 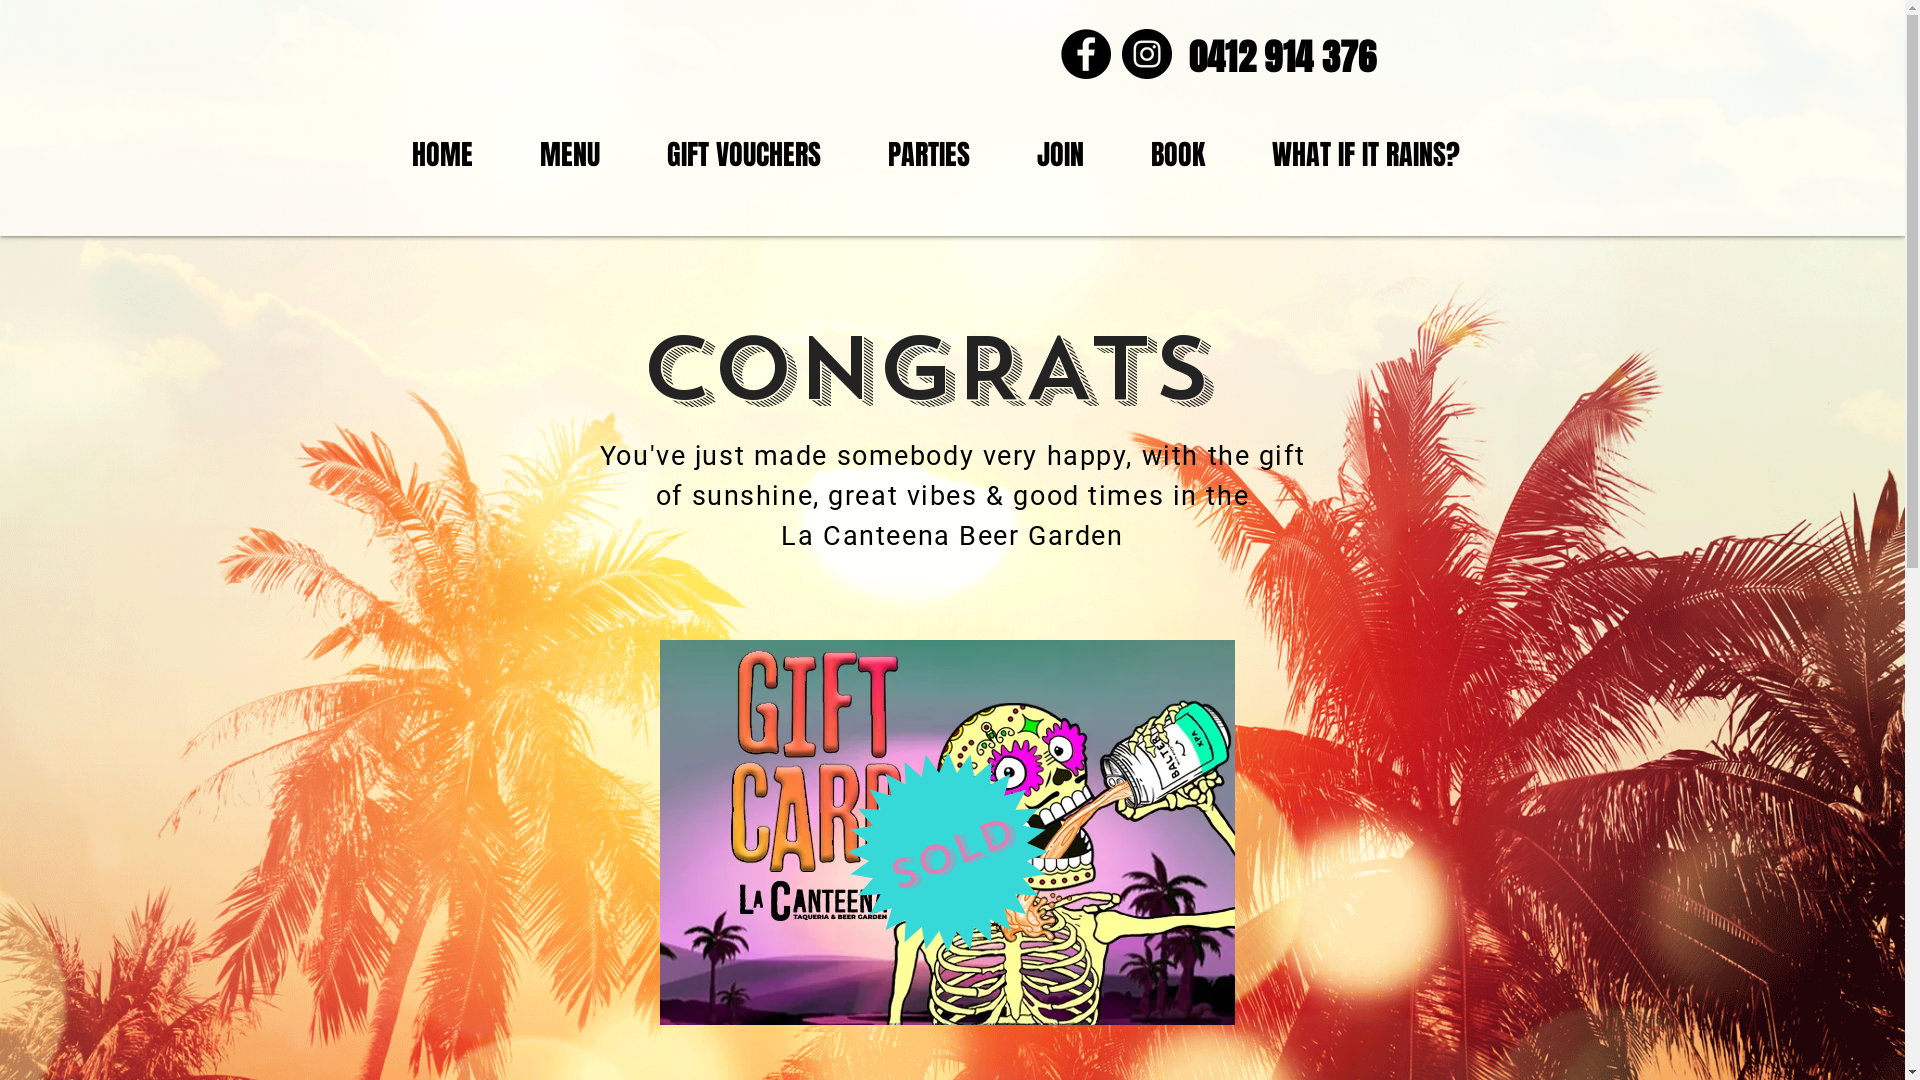 I want to click on BOOK, so click(x=1178, y=155).